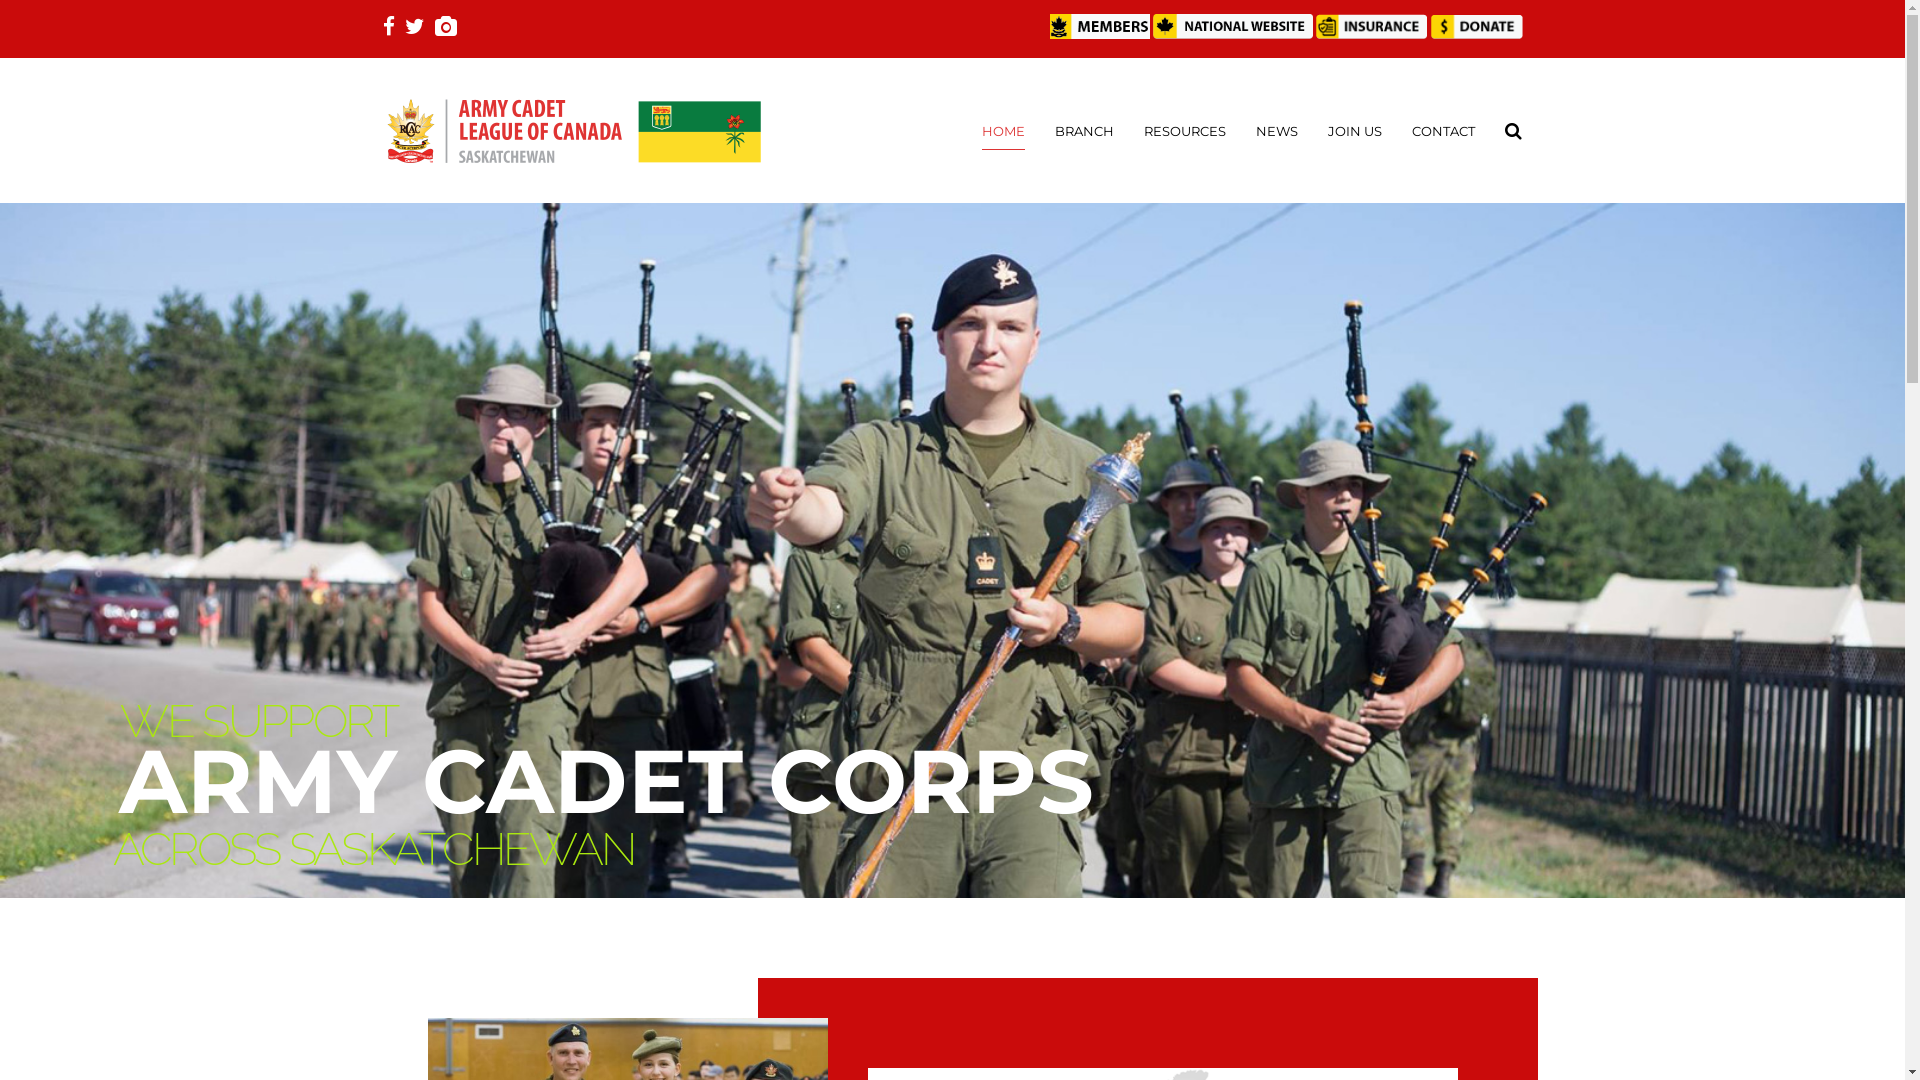  I want to click on BRANCH, so click(1084, 131).